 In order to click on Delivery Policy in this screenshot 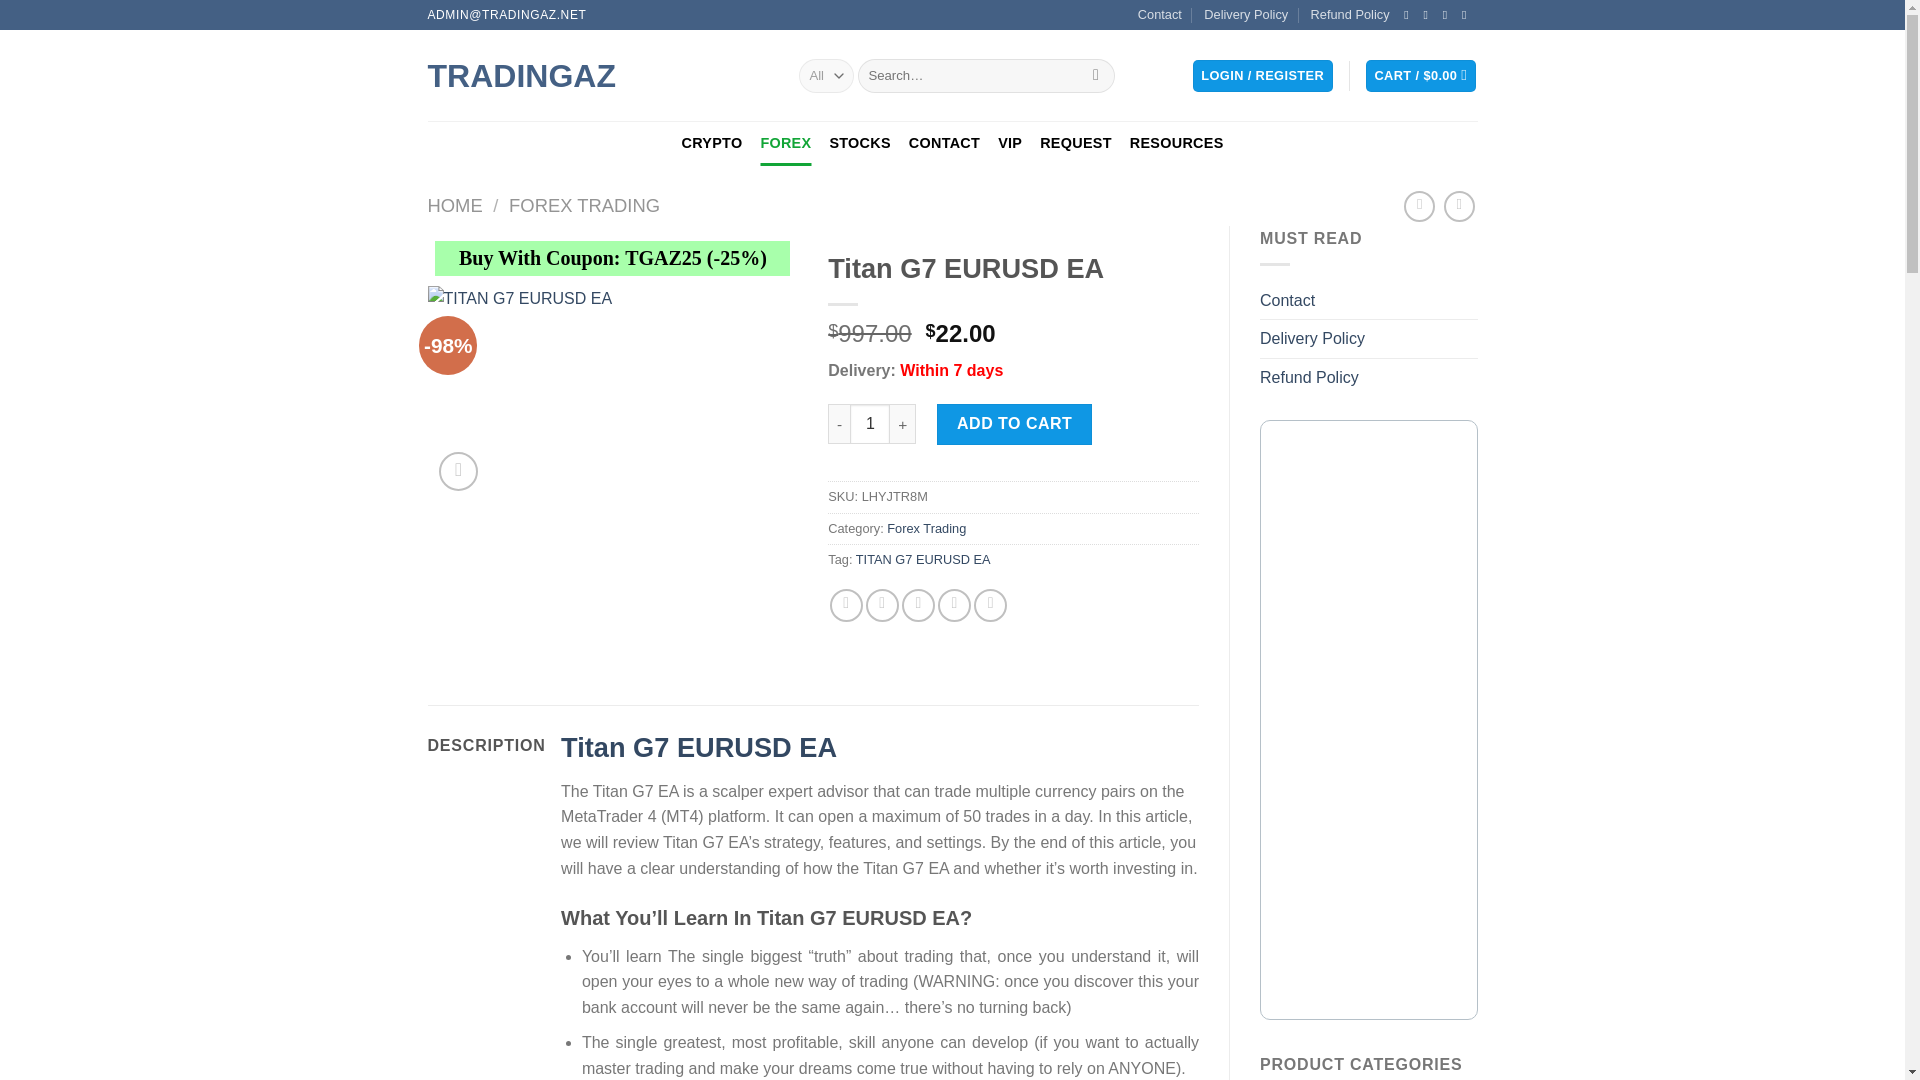, I will do `click(1246, 15)`.